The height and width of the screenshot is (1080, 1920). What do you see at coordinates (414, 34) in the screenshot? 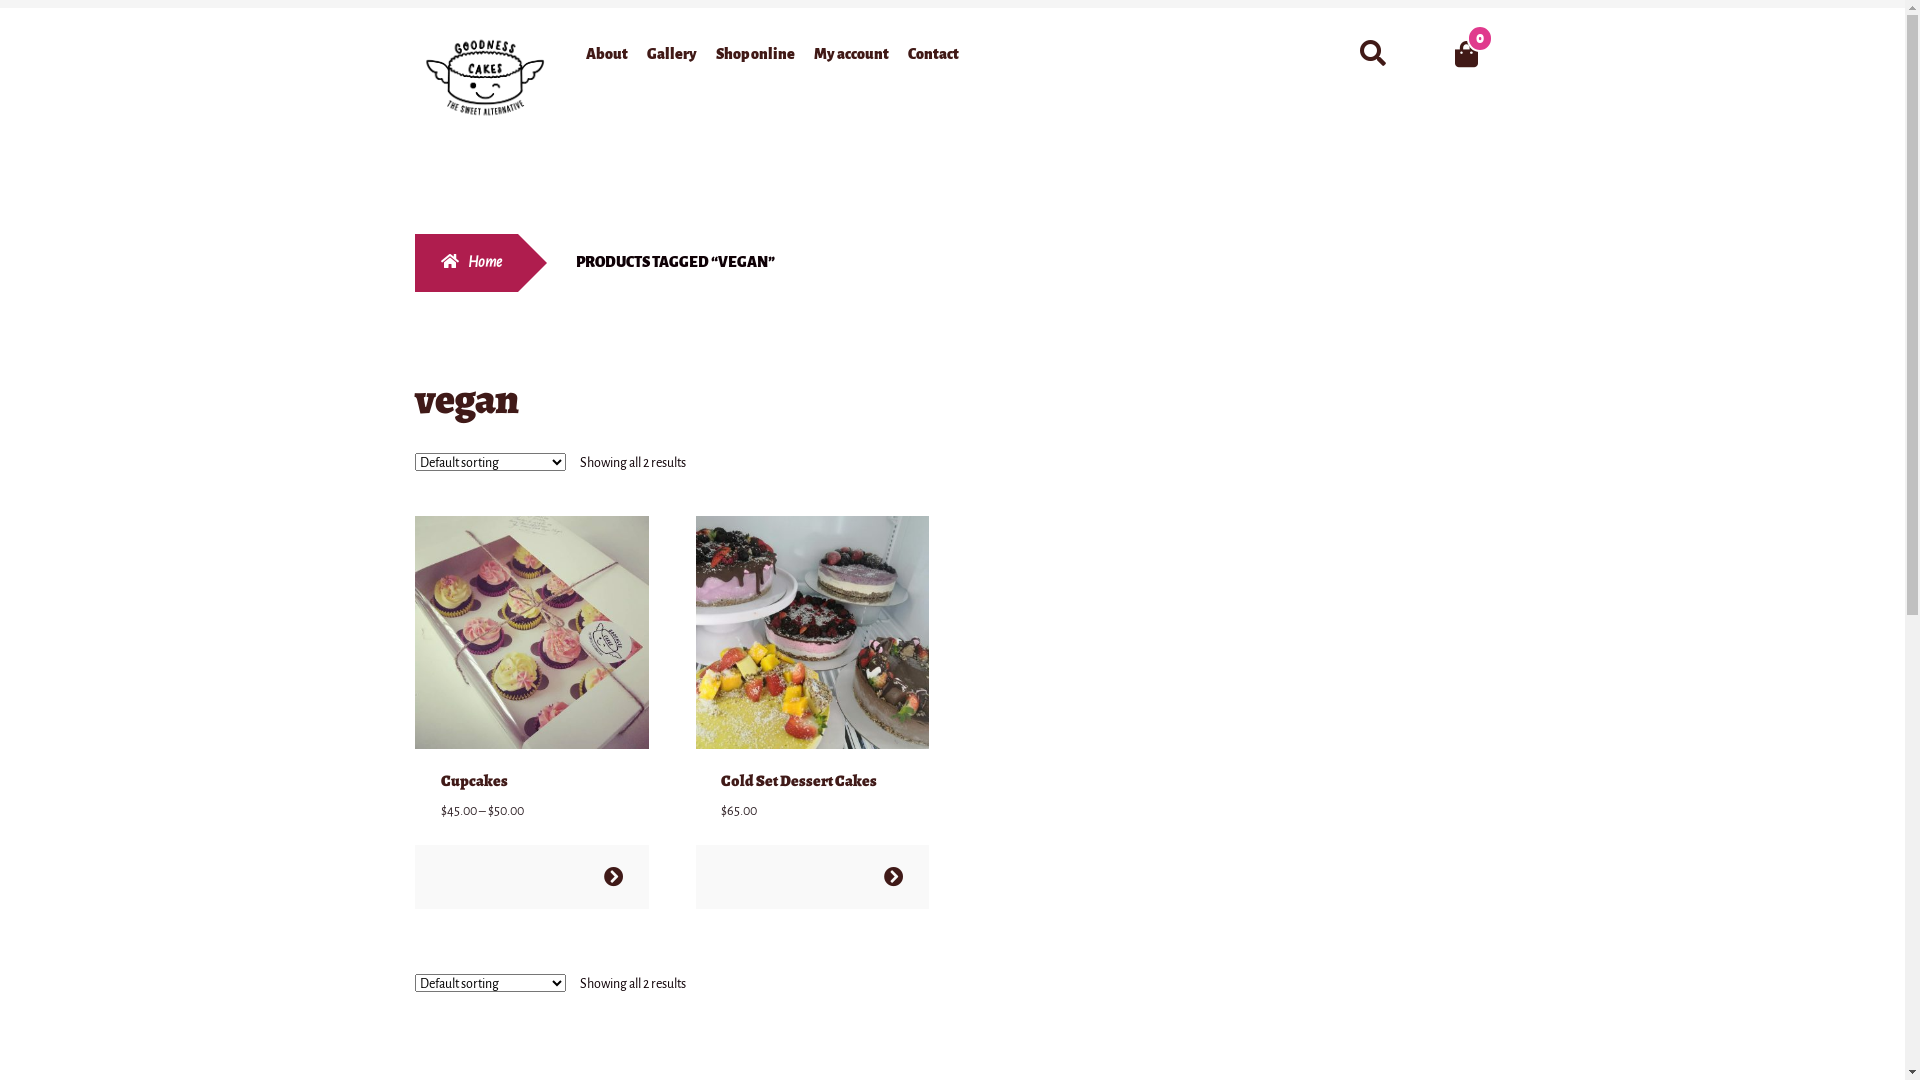
I see `Skip to navigation` at bounding box center [414, 34].